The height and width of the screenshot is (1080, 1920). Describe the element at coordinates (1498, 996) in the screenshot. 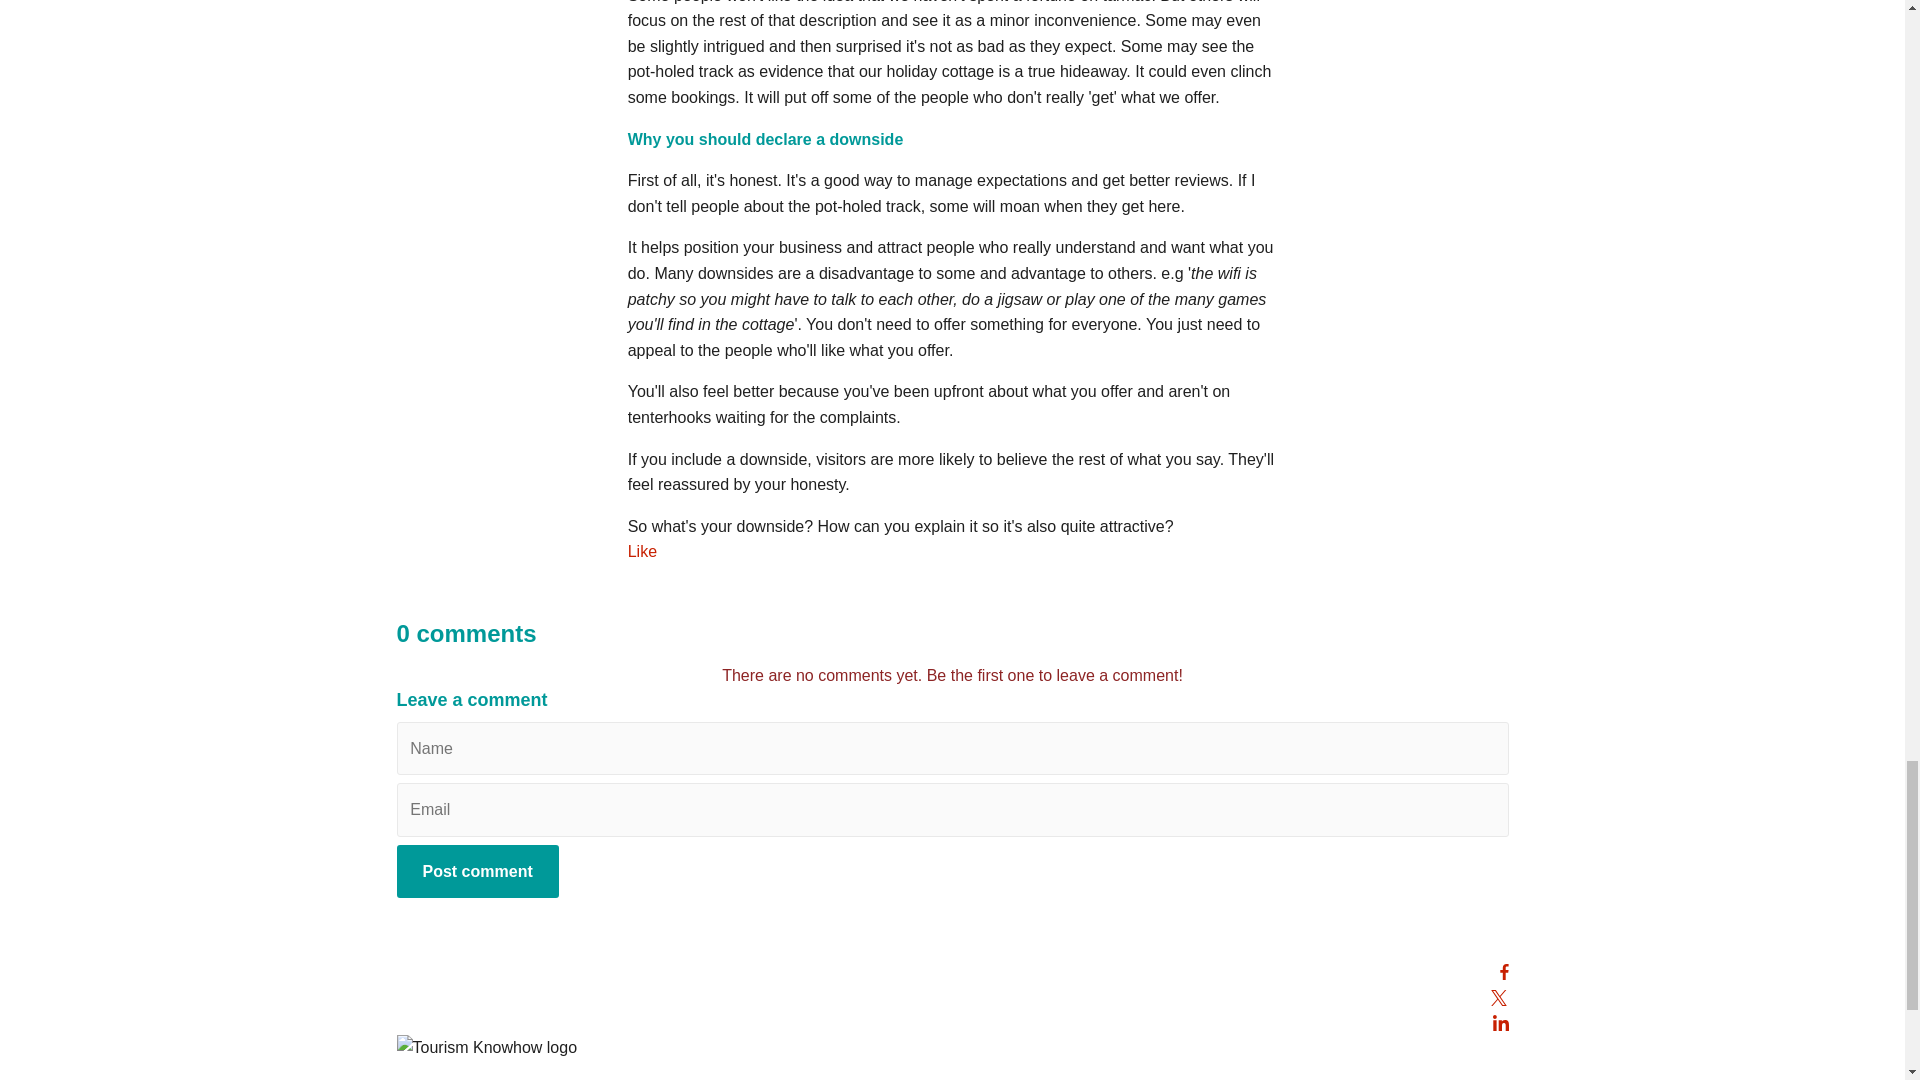

I see `X` at that location.